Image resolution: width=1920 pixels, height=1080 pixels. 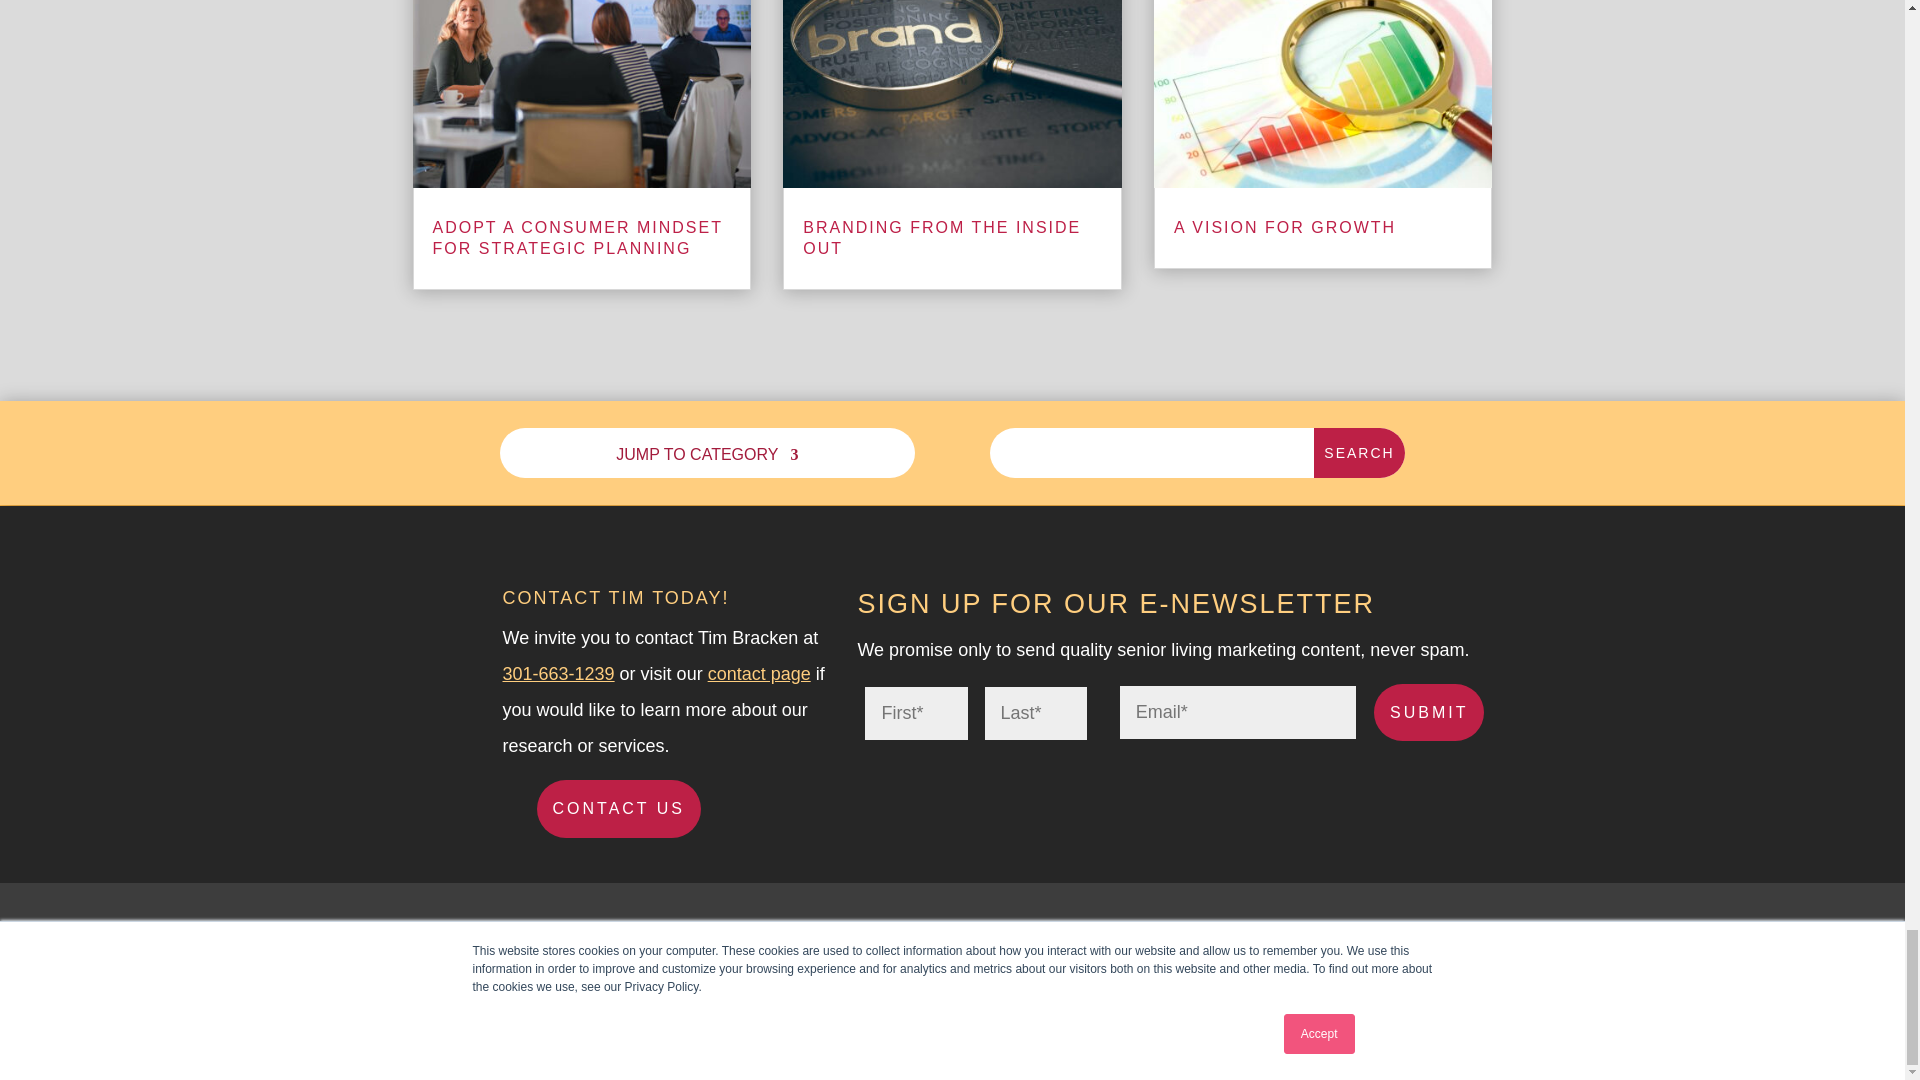 What do you see at coordinates (1410, 940) in the screenshot?
I see `Follow on LinkedIn` at bounding box center [1410, 940].